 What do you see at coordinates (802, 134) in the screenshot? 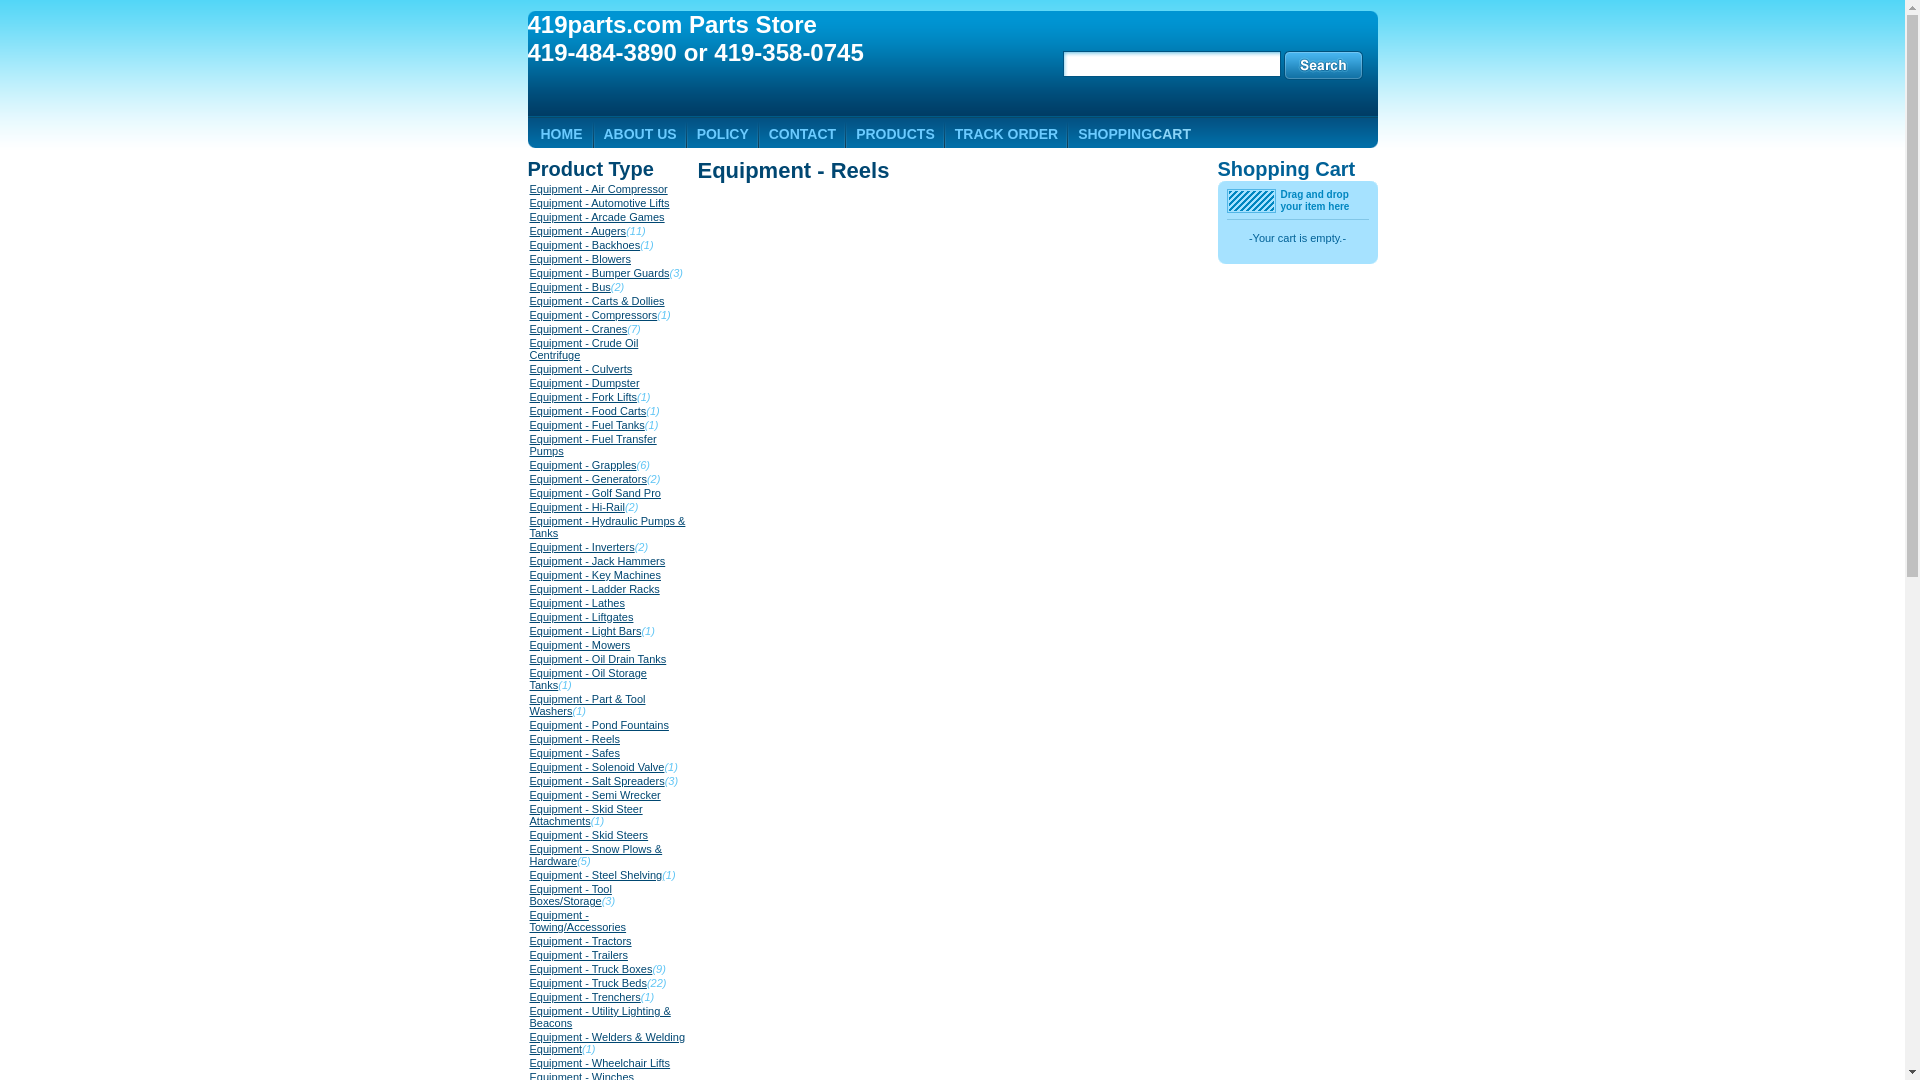
I see `CONTACT` at bounding box center [802, 134].